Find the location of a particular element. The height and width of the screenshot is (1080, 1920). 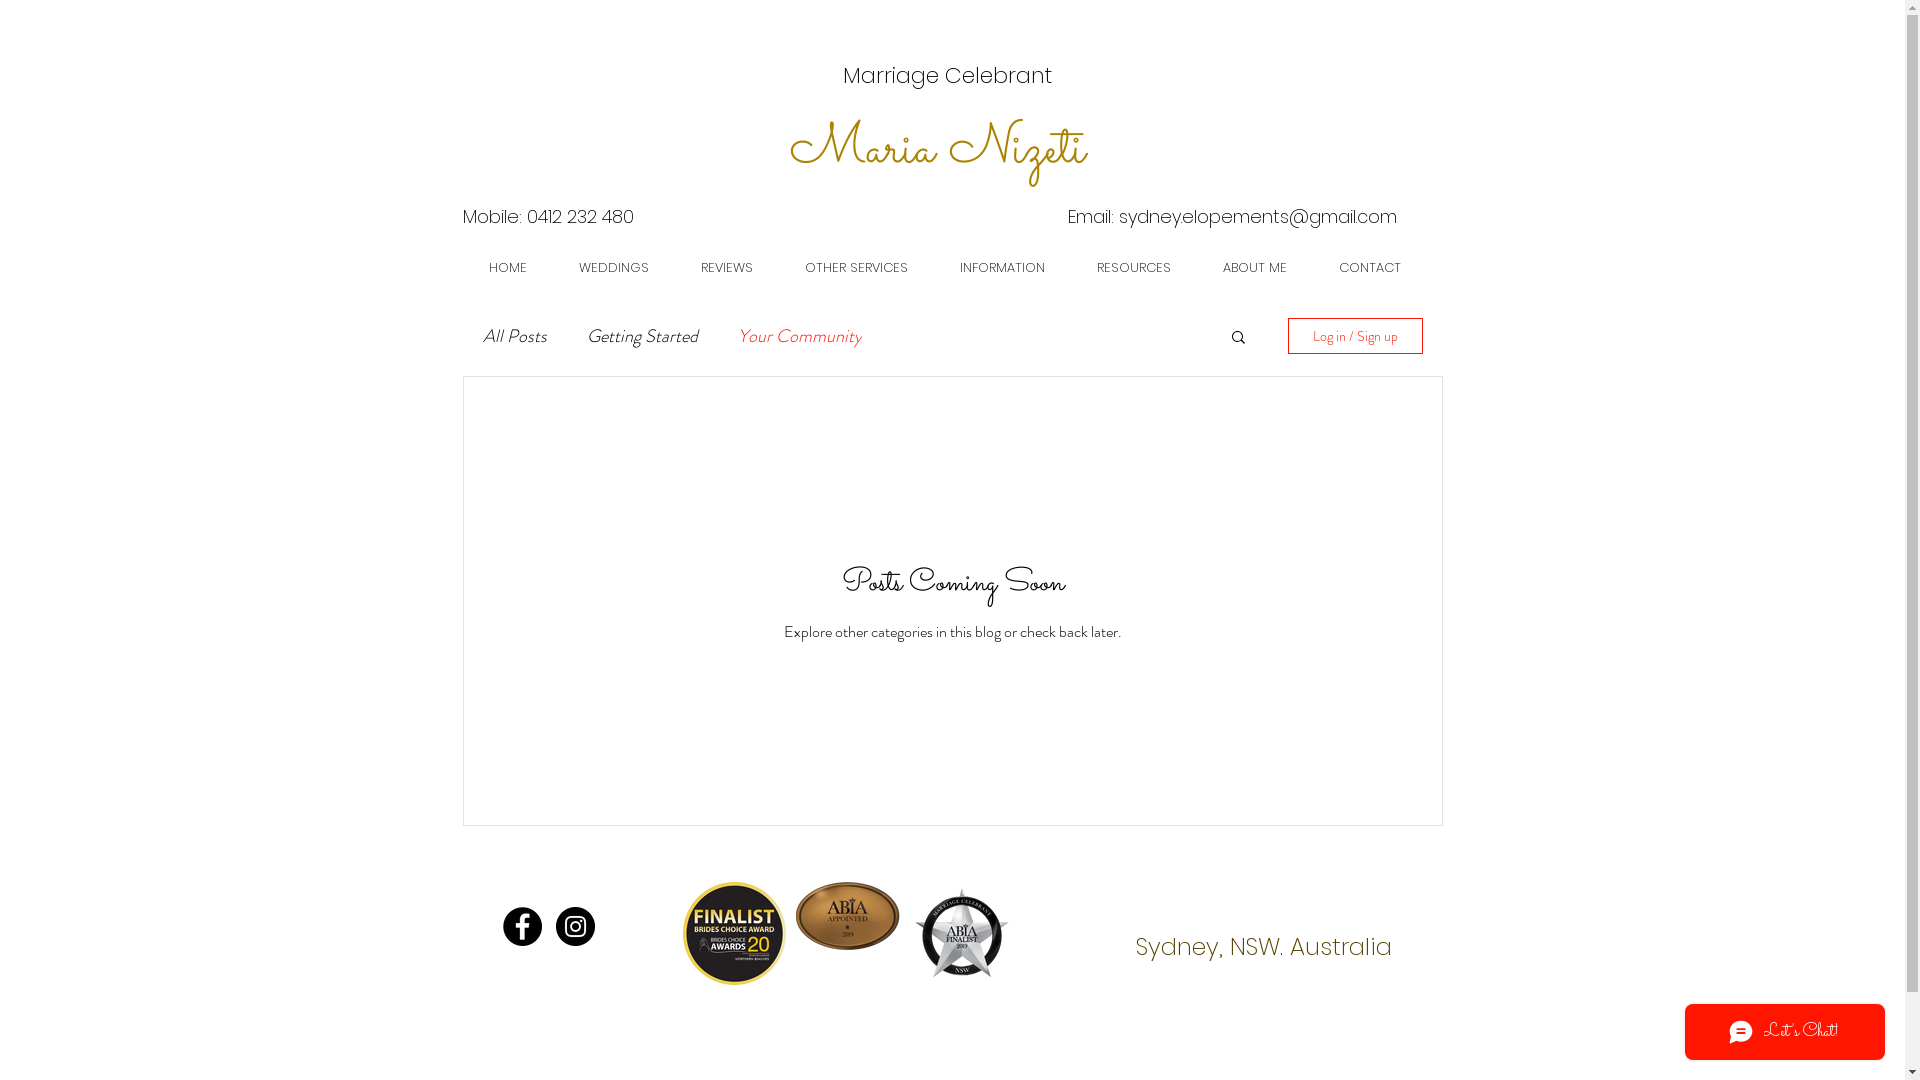

sydney.elopements@gmail.com is located at coordinates (1257, 216).